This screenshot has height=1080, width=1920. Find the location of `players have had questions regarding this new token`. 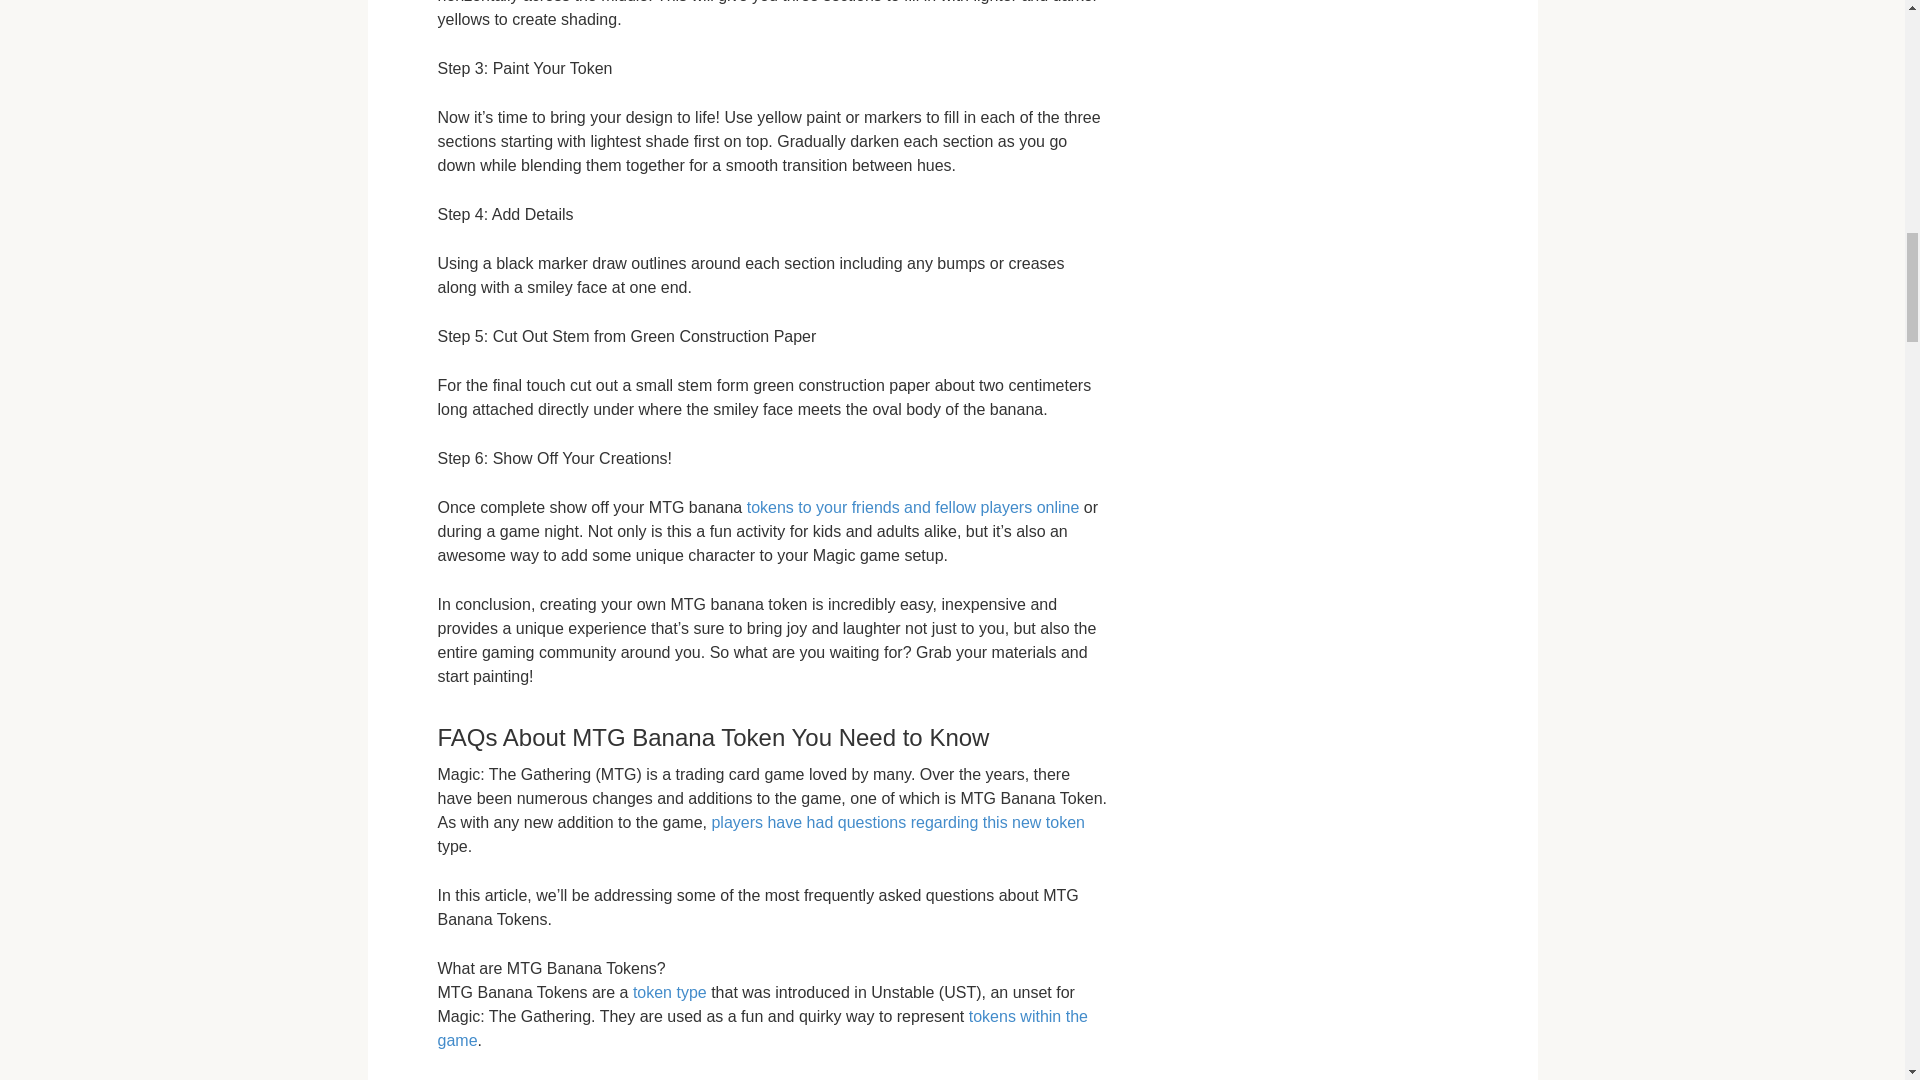

players have had questions regarding this new token is located at coordinates (897, 822).